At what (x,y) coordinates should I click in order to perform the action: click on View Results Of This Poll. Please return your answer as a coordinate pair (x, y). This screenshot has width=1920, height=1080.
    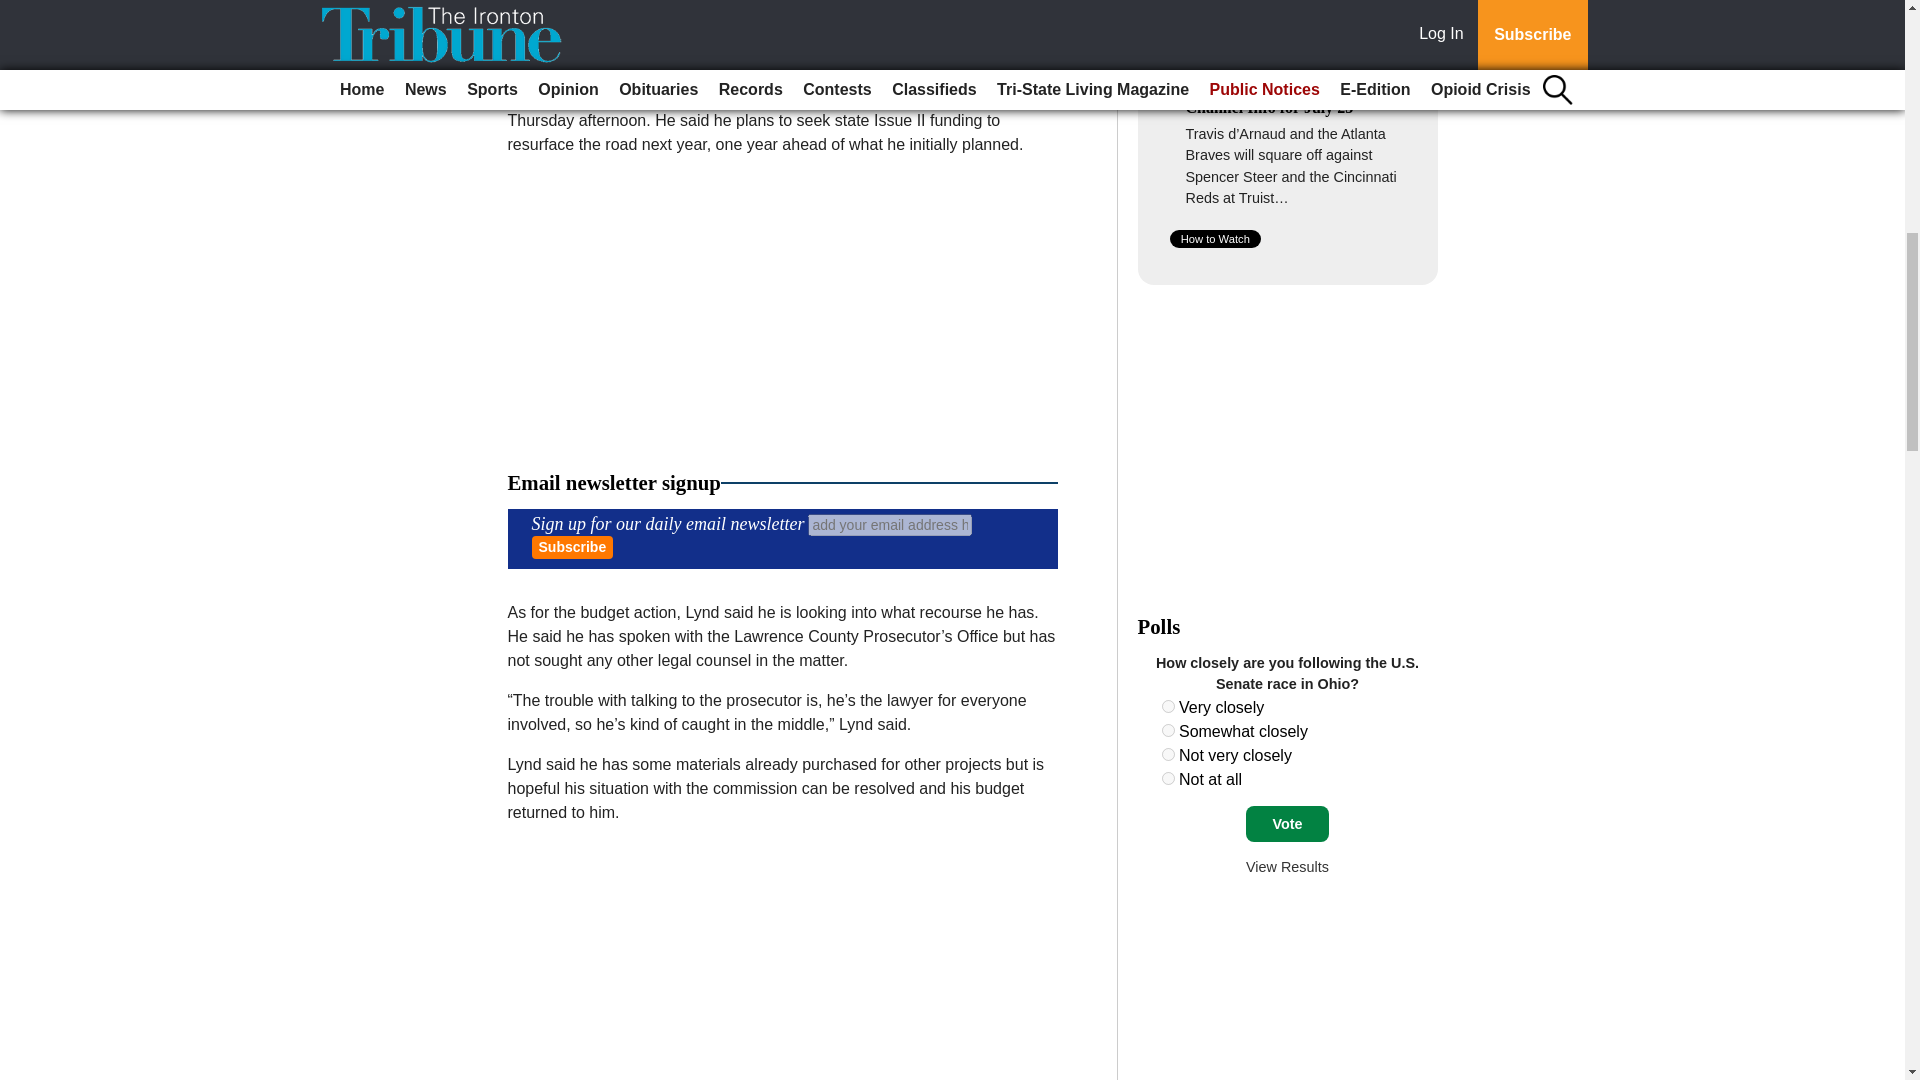
    Looking at the image, I should click on (1287, 866).